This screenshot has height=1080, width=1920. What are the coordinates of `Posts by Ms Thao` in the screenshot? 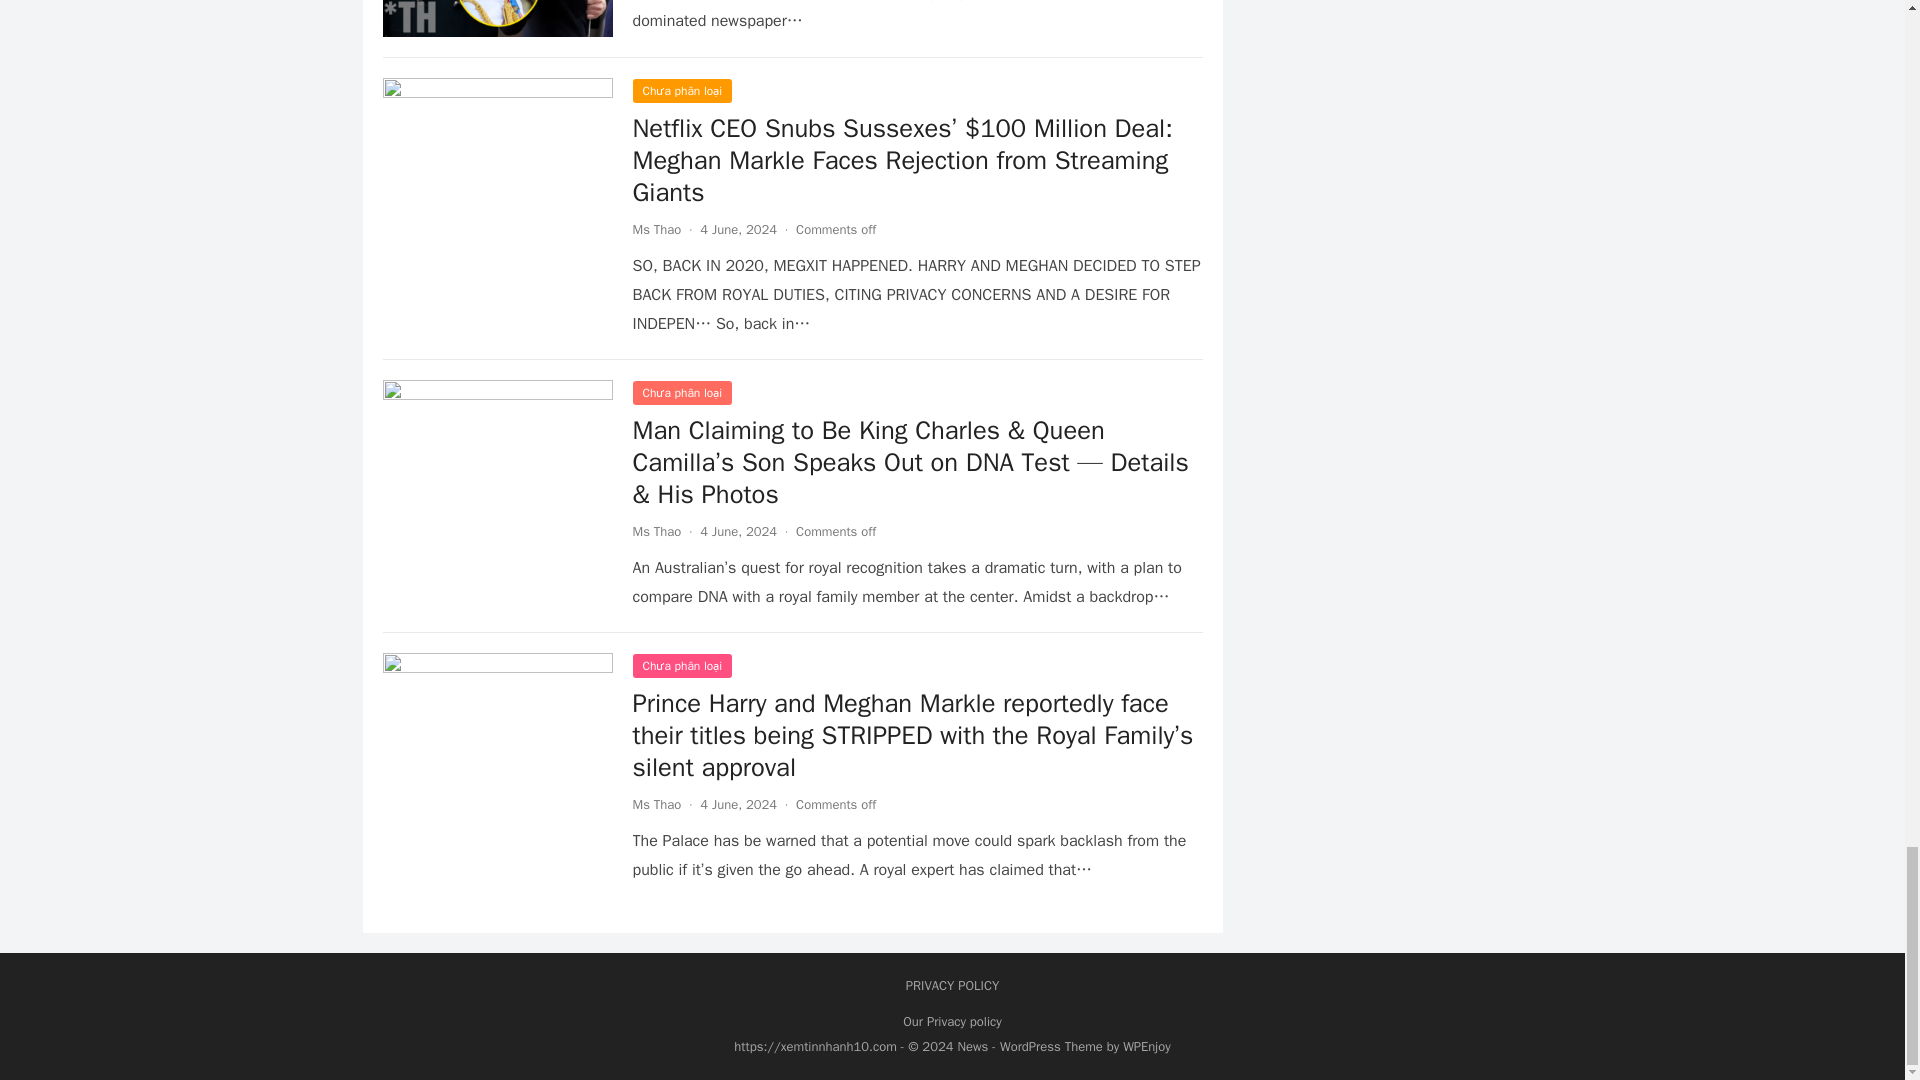 It's located at (656, 804).